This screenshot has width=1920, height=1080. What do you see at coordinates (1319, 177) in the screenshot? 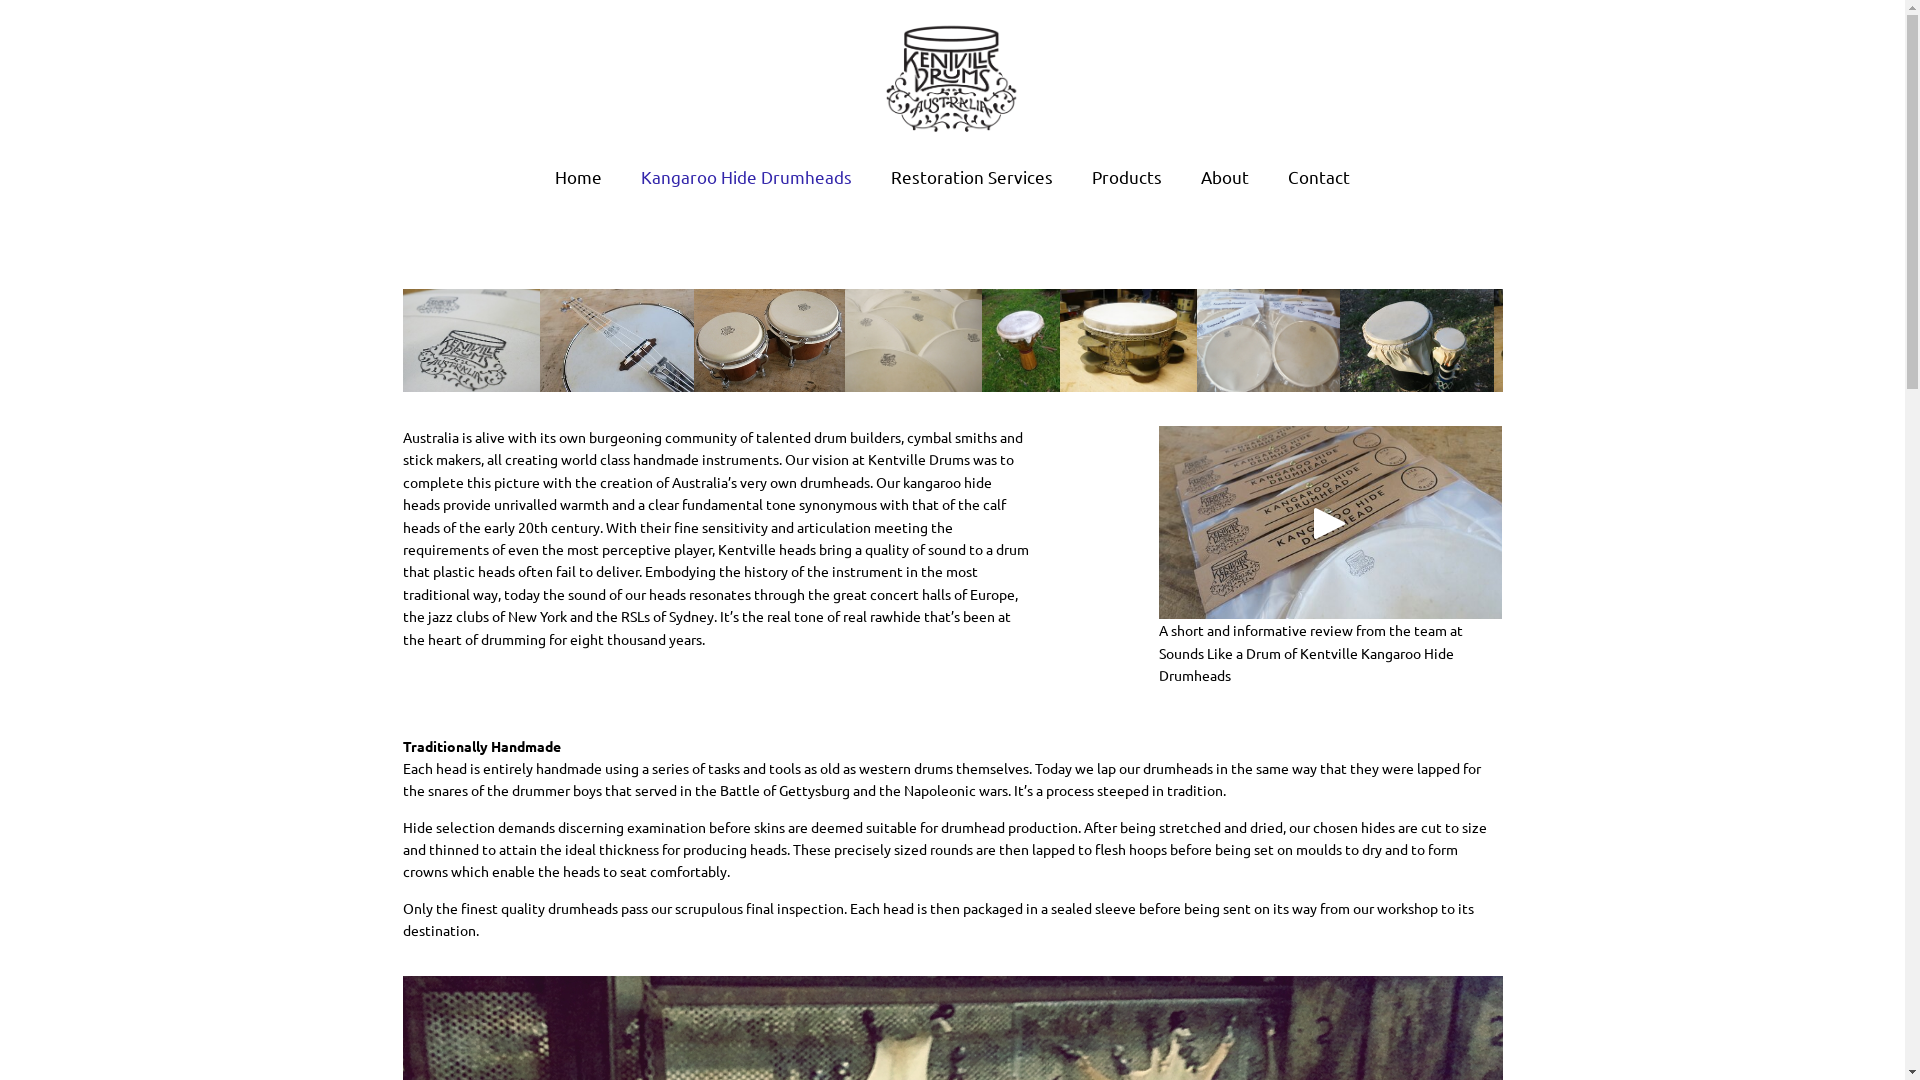
I see `Contact` at bounding box center [1319, 177].